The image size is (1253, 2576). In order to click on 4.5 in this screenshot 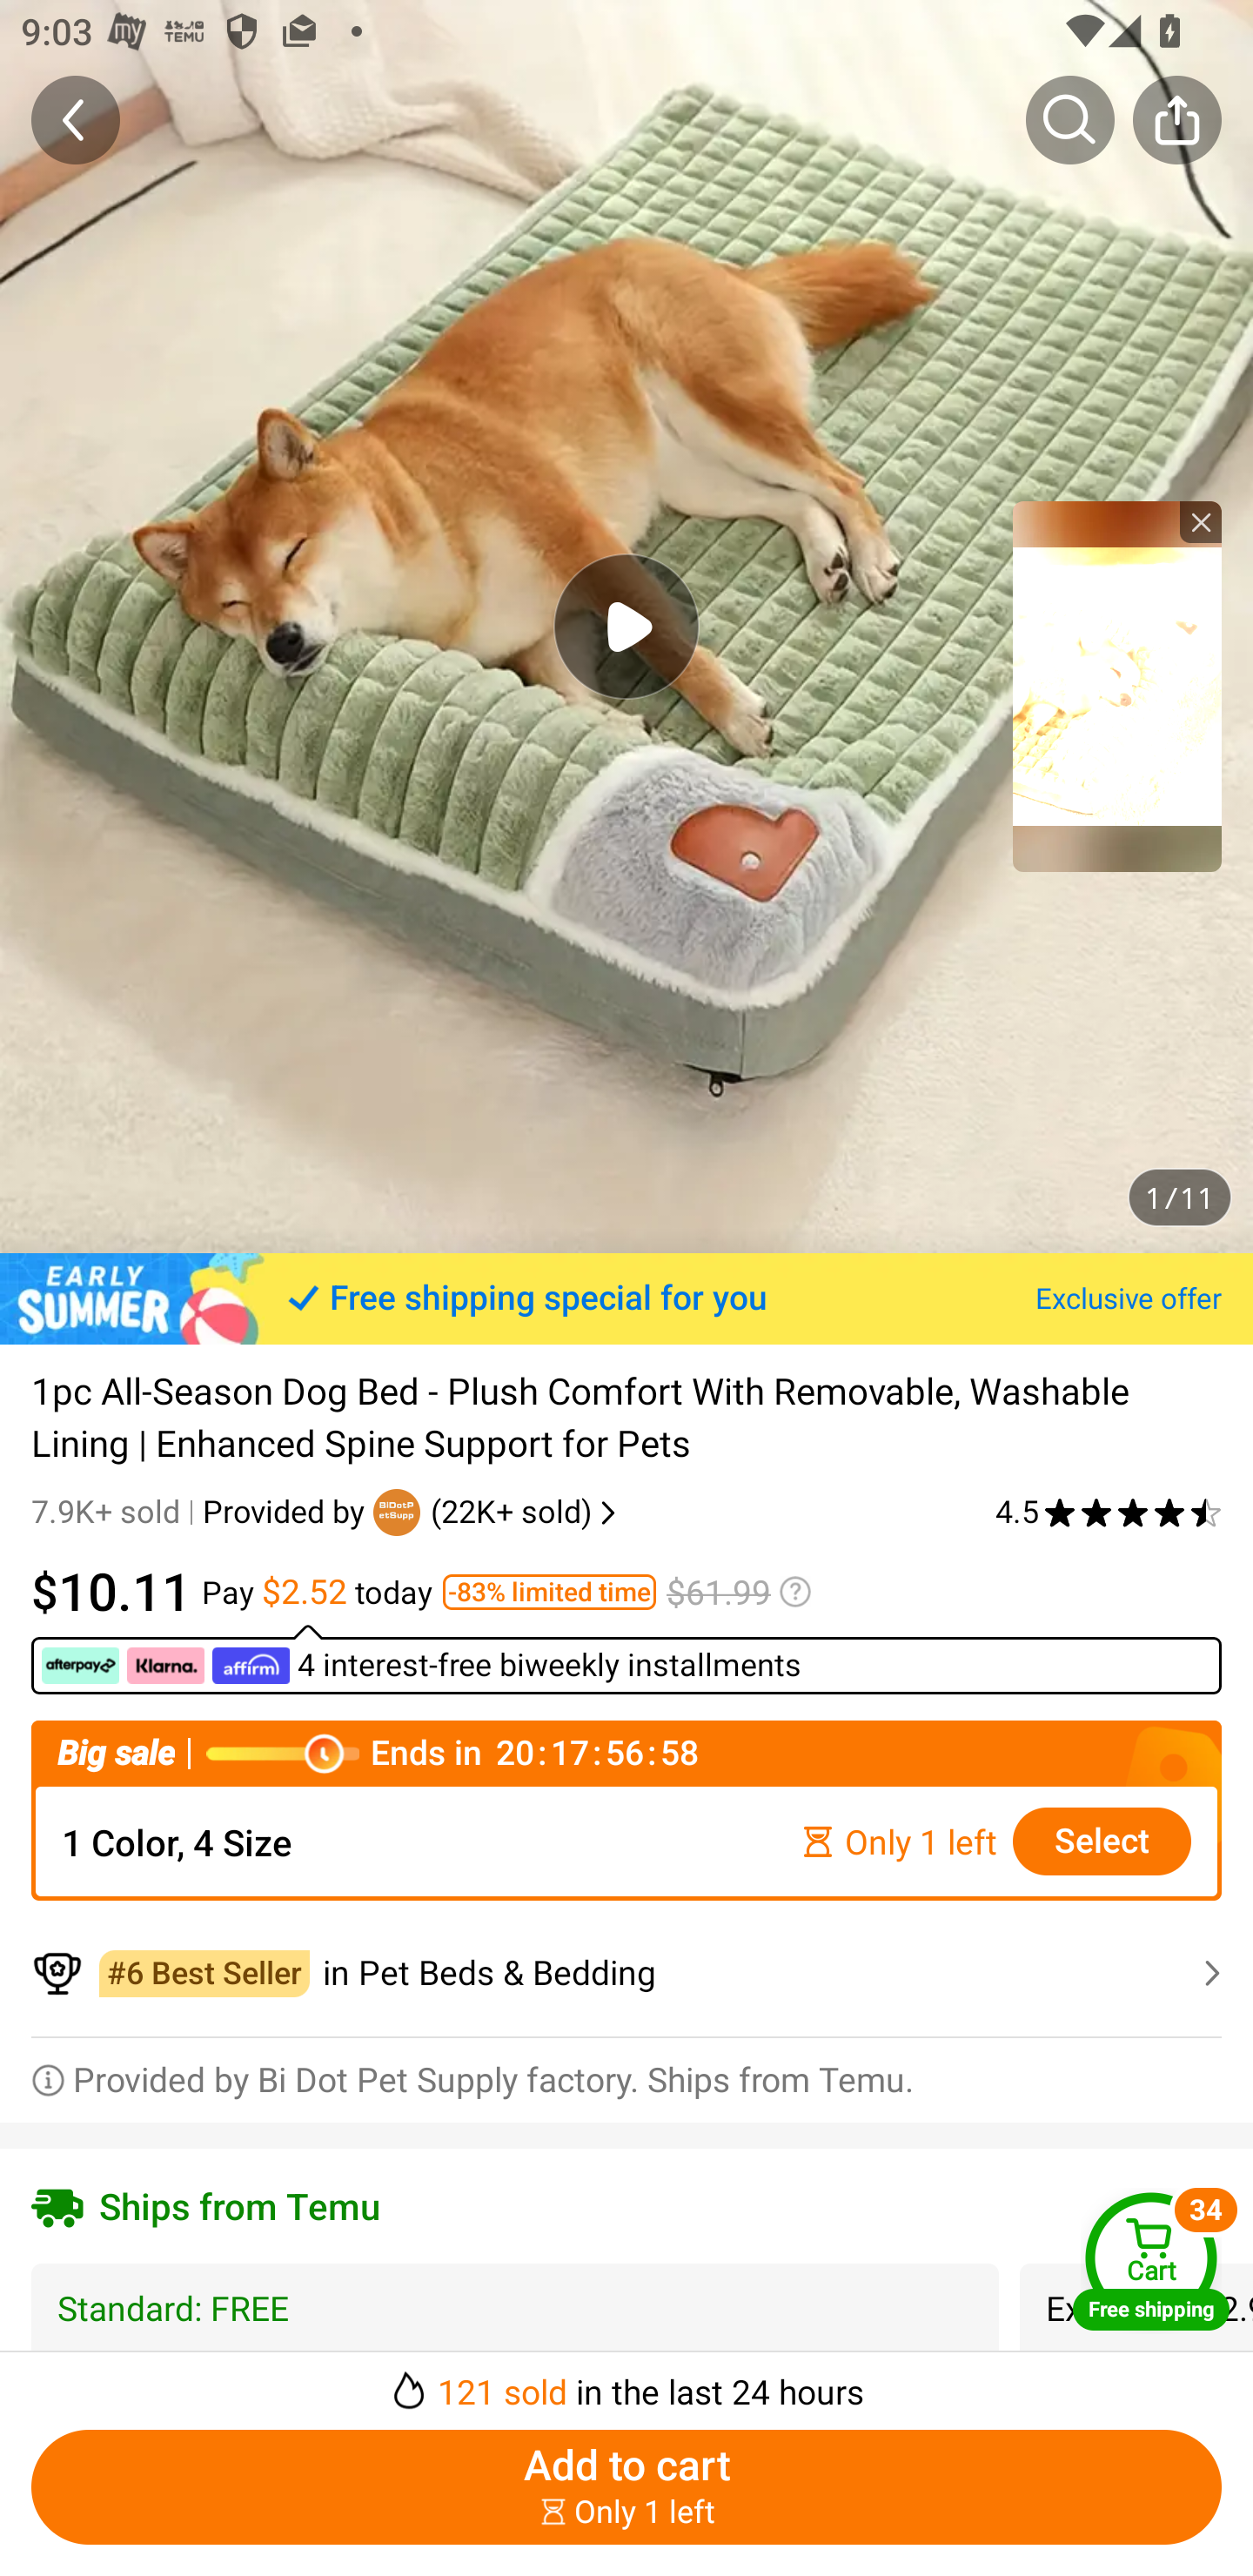, I will do `click(1109, 1512)`.